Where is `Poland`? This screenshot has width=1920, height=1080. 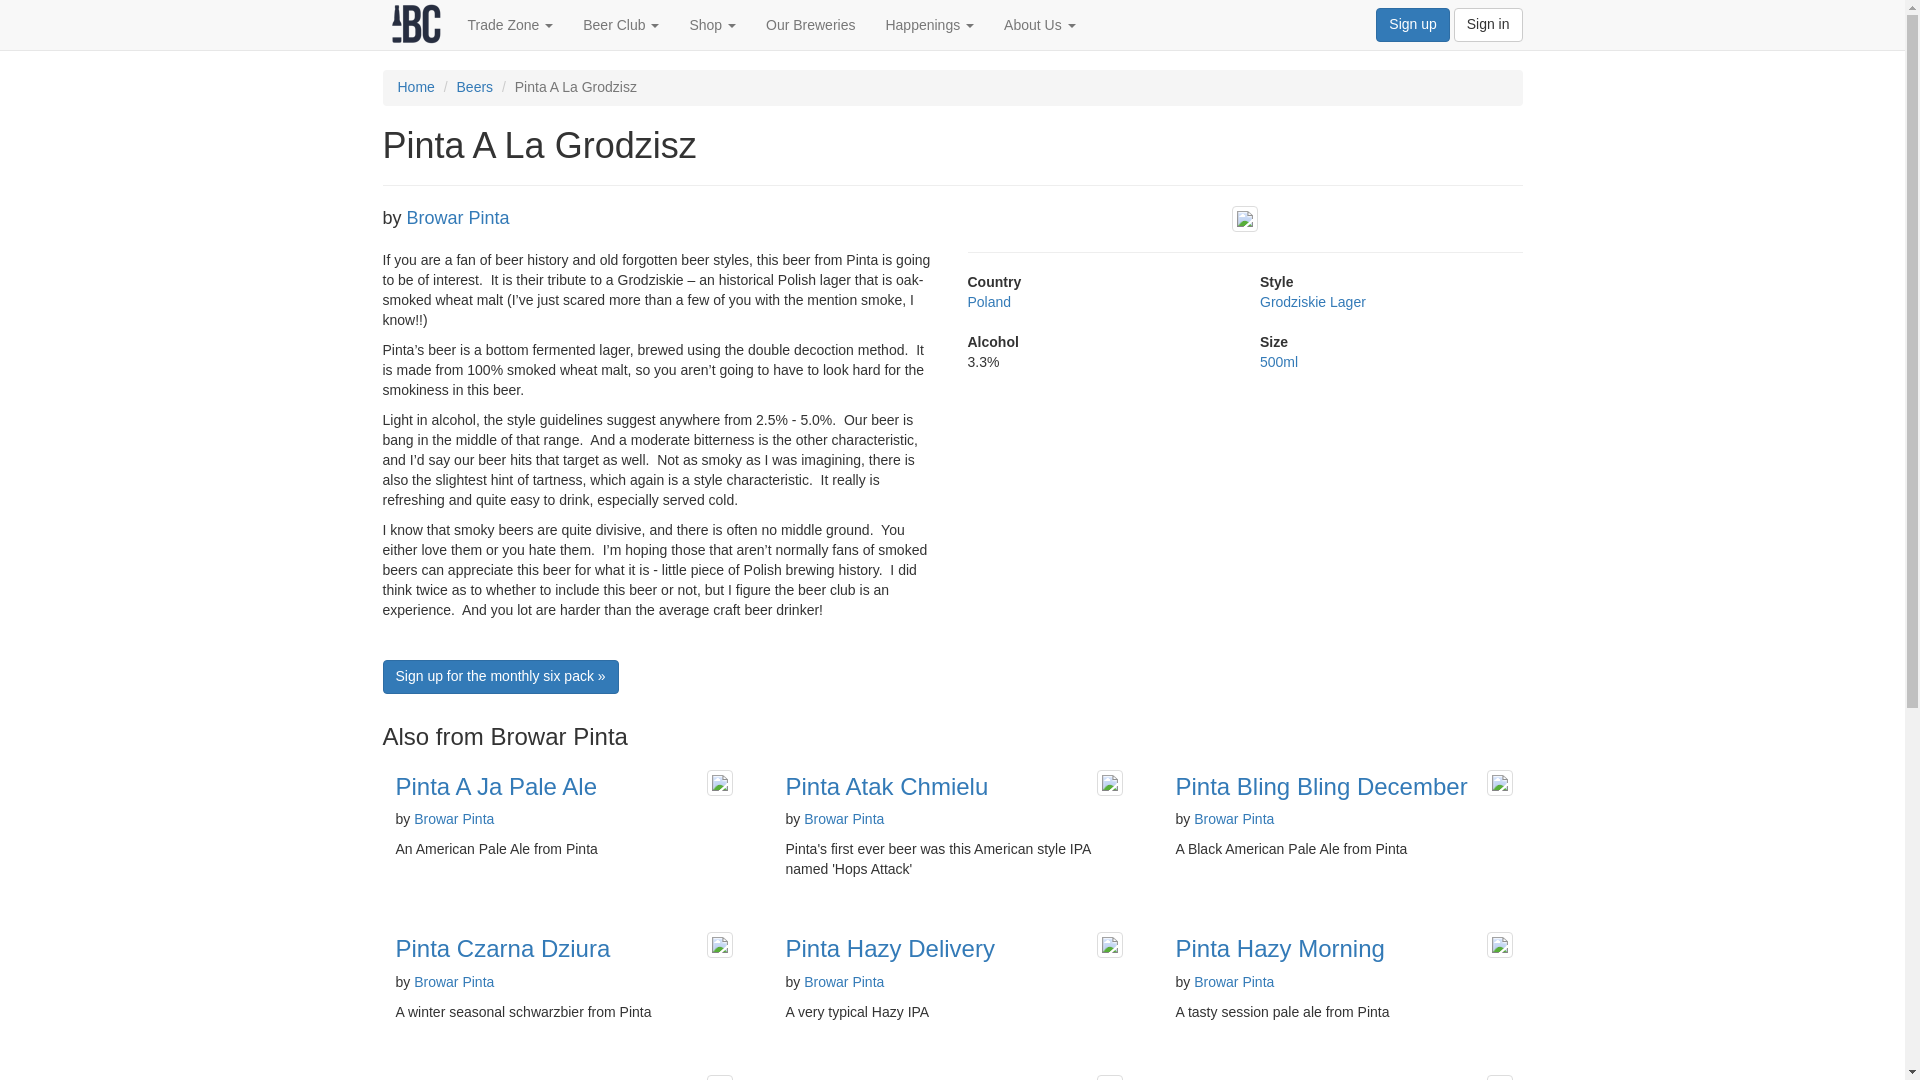
Poland is located at coordinates (989, 301).